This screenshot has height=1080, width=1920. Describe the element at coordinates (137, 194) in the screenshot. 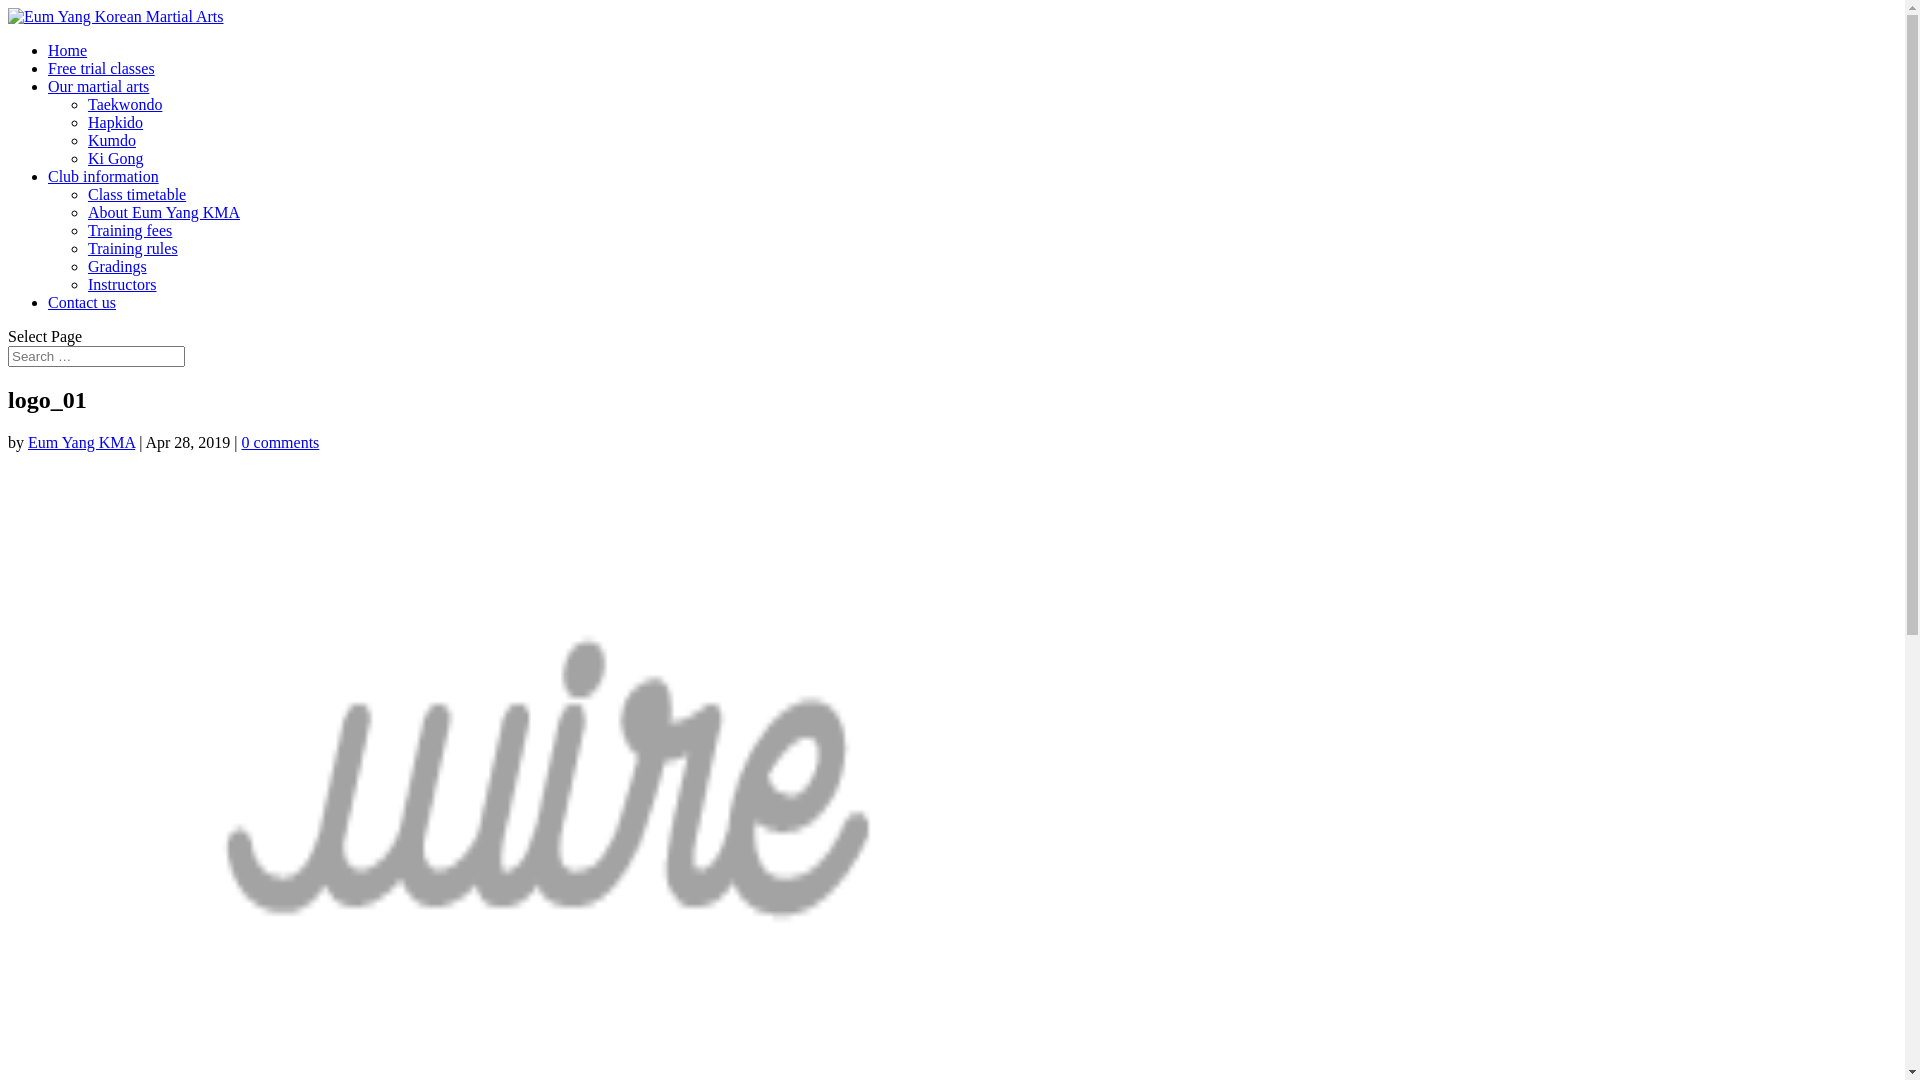

I see `Class timetable` at that location.